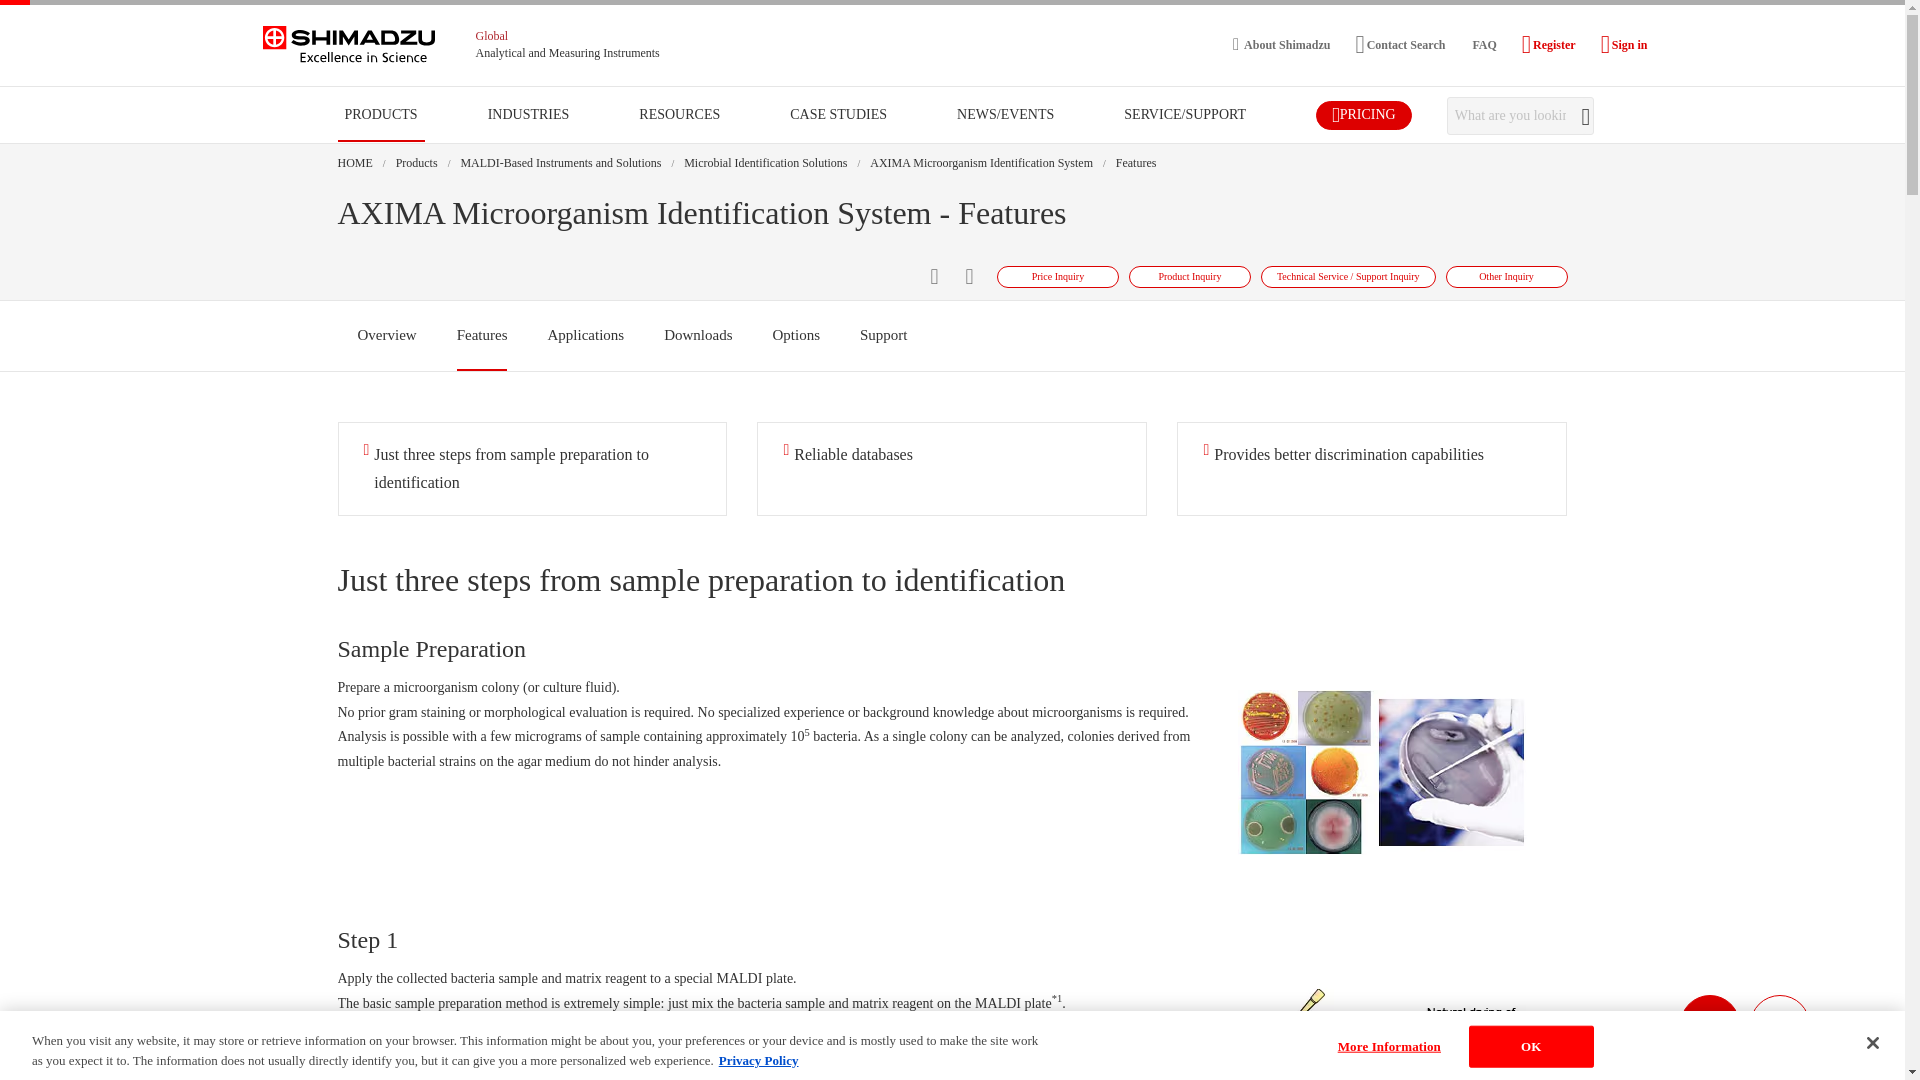 This screenshot has width=1920, height=1080. What do you see at coordinates (492, 35) in the screenshot?
I see `Global` at bounding box center [492, 35].